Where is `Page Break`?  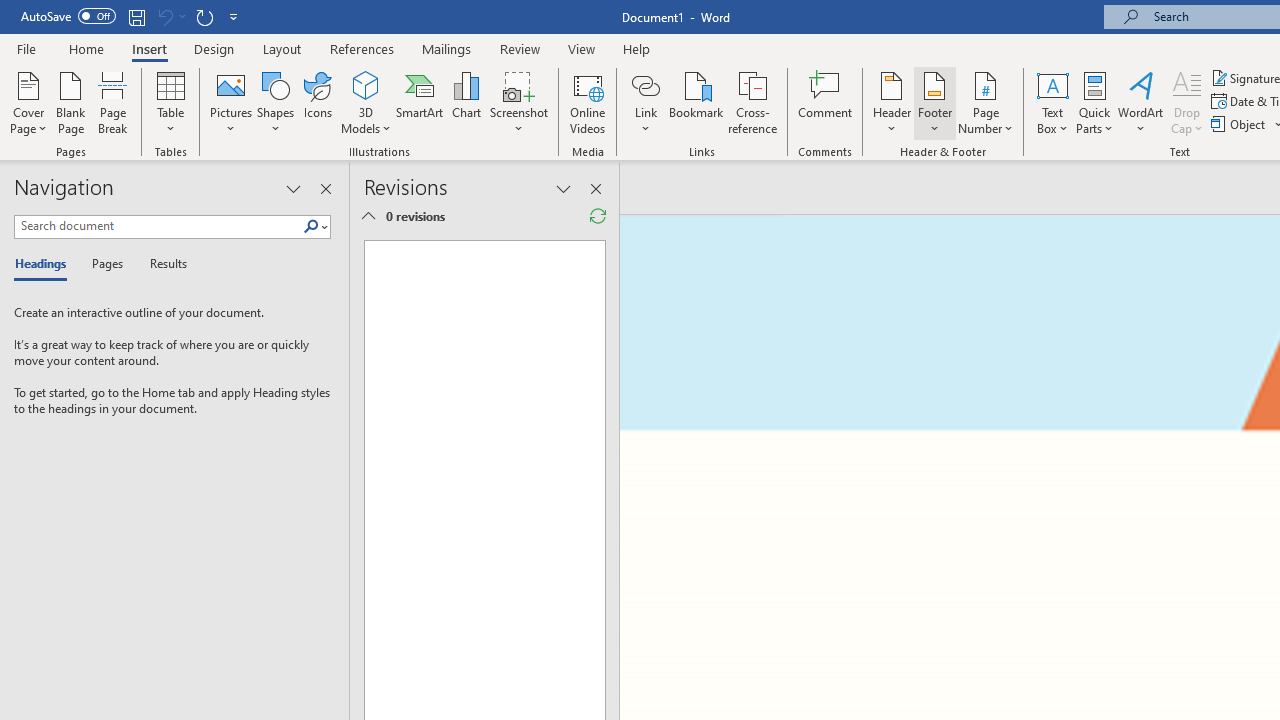
Page Break is located at coordinates (113, 102).